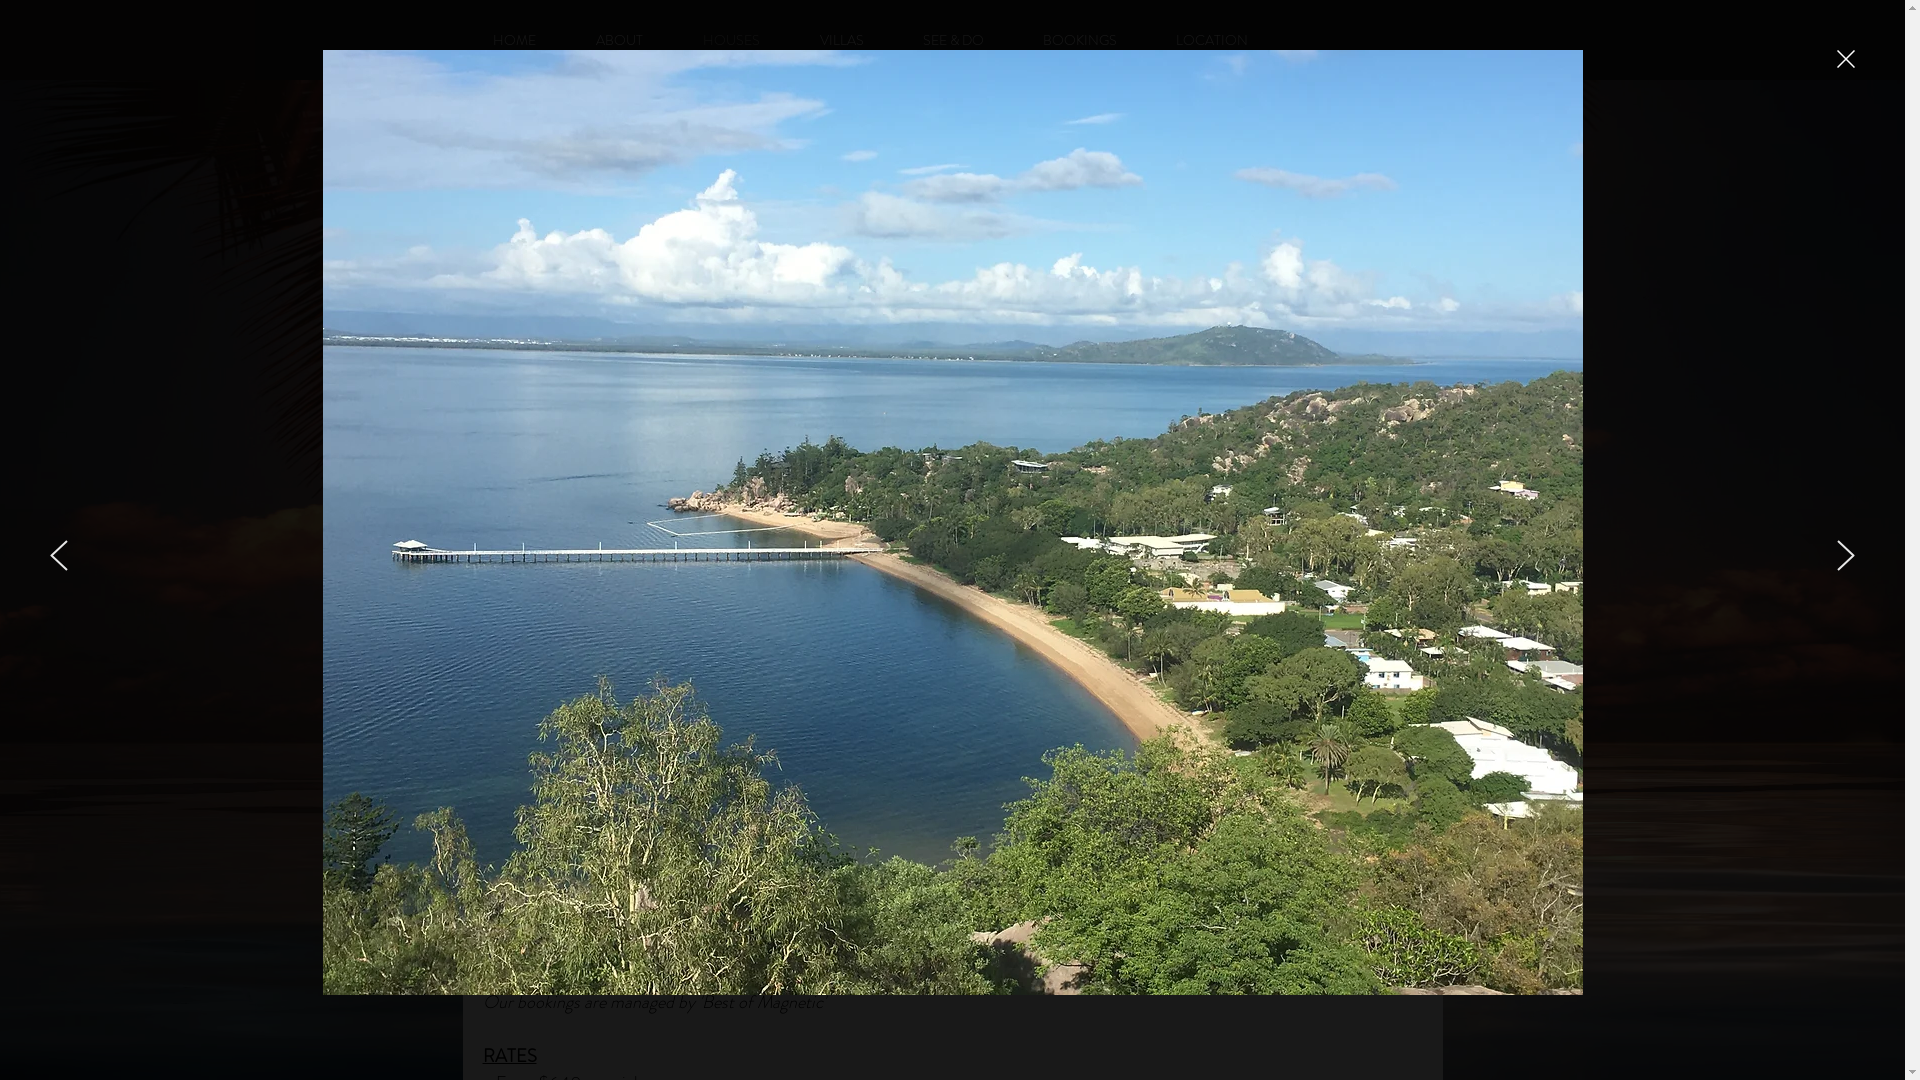 This screenshot has width=1920, height=1080. What do you see at coordinates (514, 40) in the screenshot?
I see `HOME` at bounding box center [514, 40].